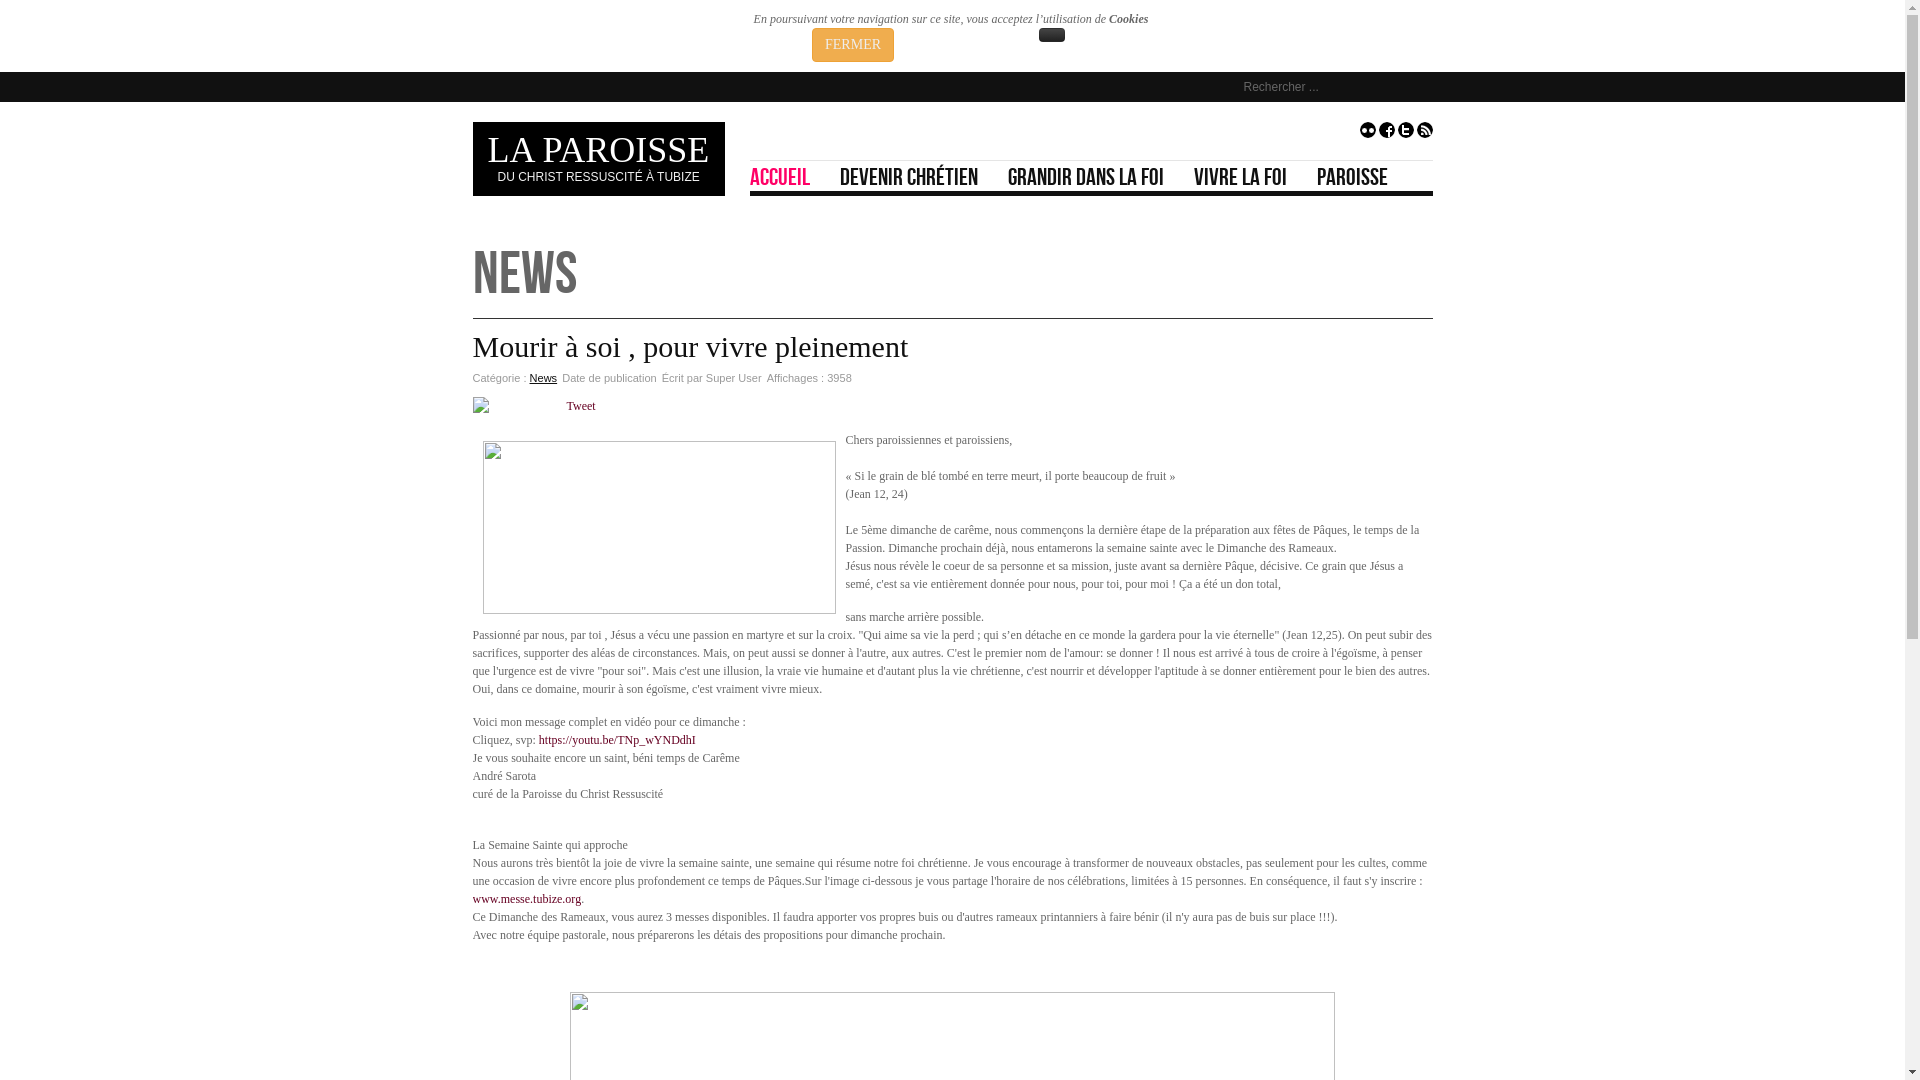 This screenshot has width=1920, height=1080. What do you see at coordinates (853, 45) in the screenshot?
I see `FERMER` at bounding box center [853, 45].